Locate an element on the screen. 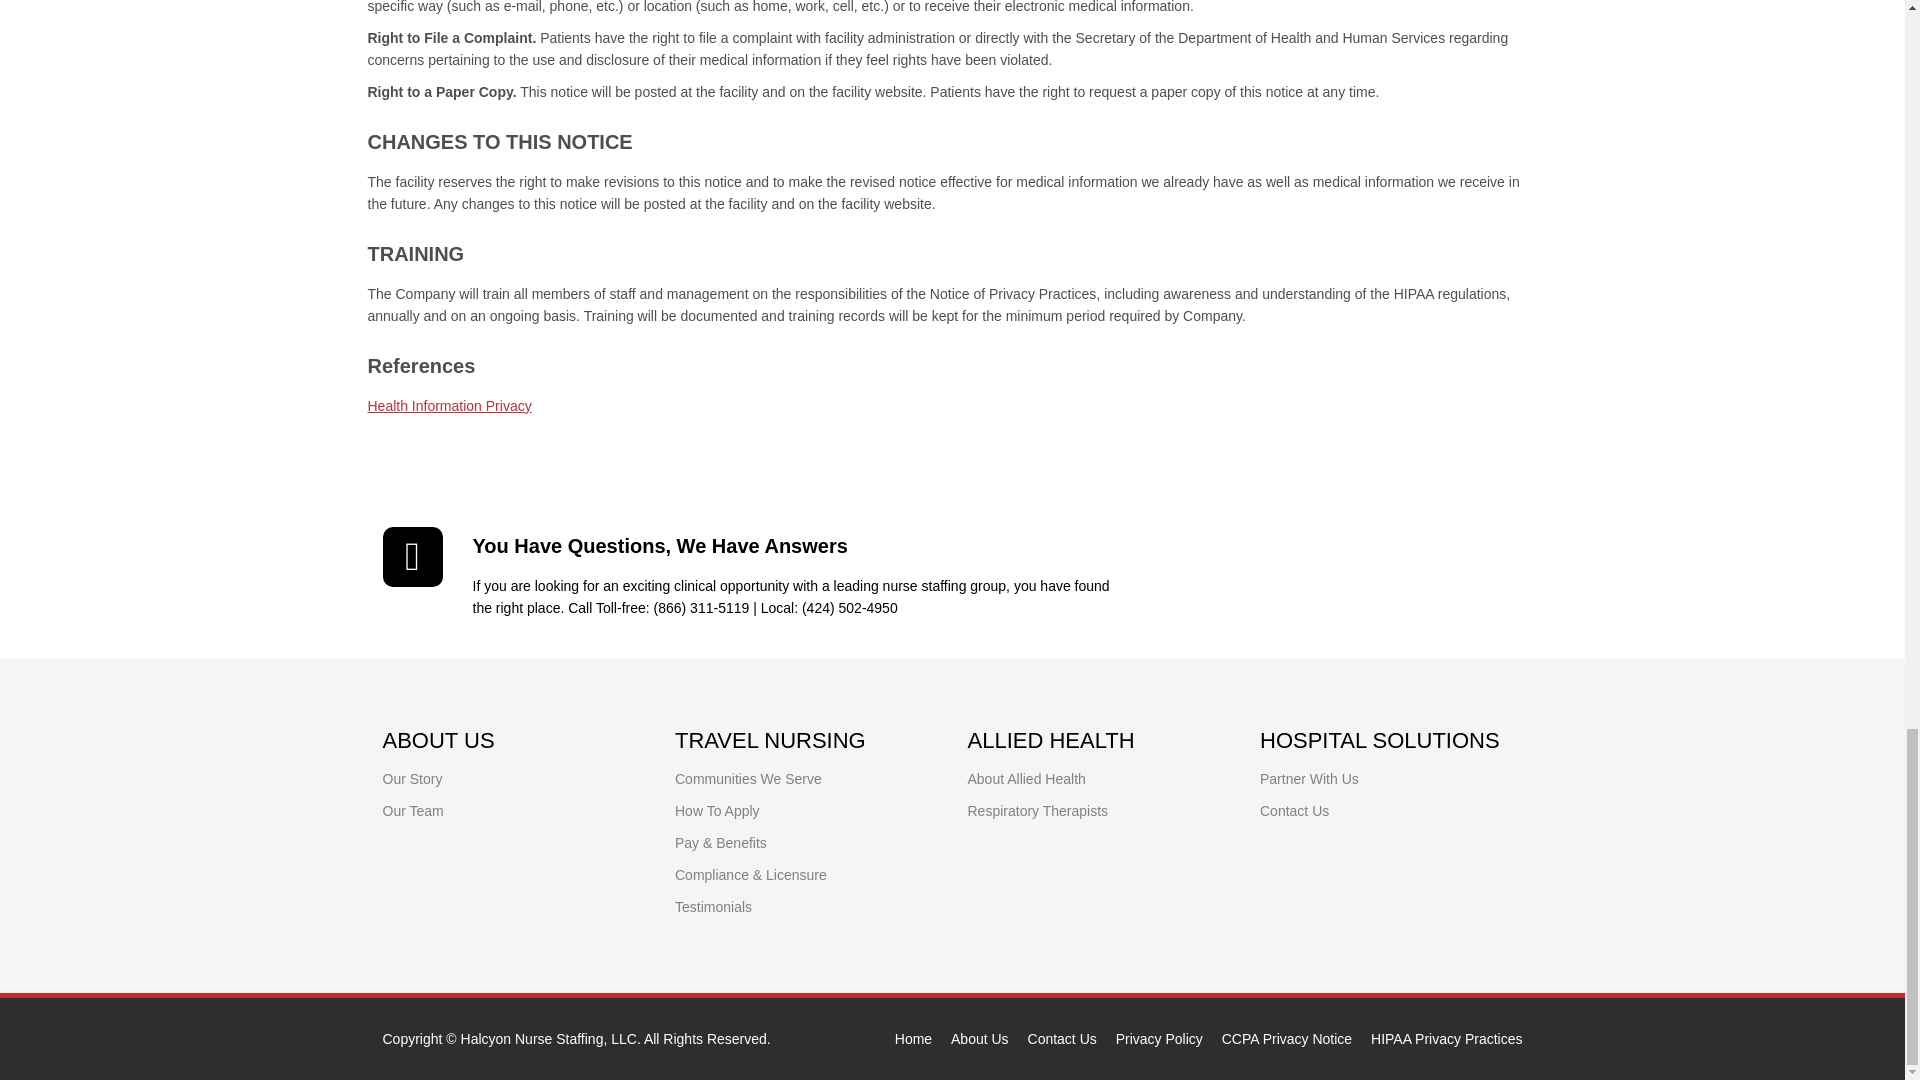 This screenshot has height=1080, width=1920. Privacy Policy is located at coordinates (1159, 1038).